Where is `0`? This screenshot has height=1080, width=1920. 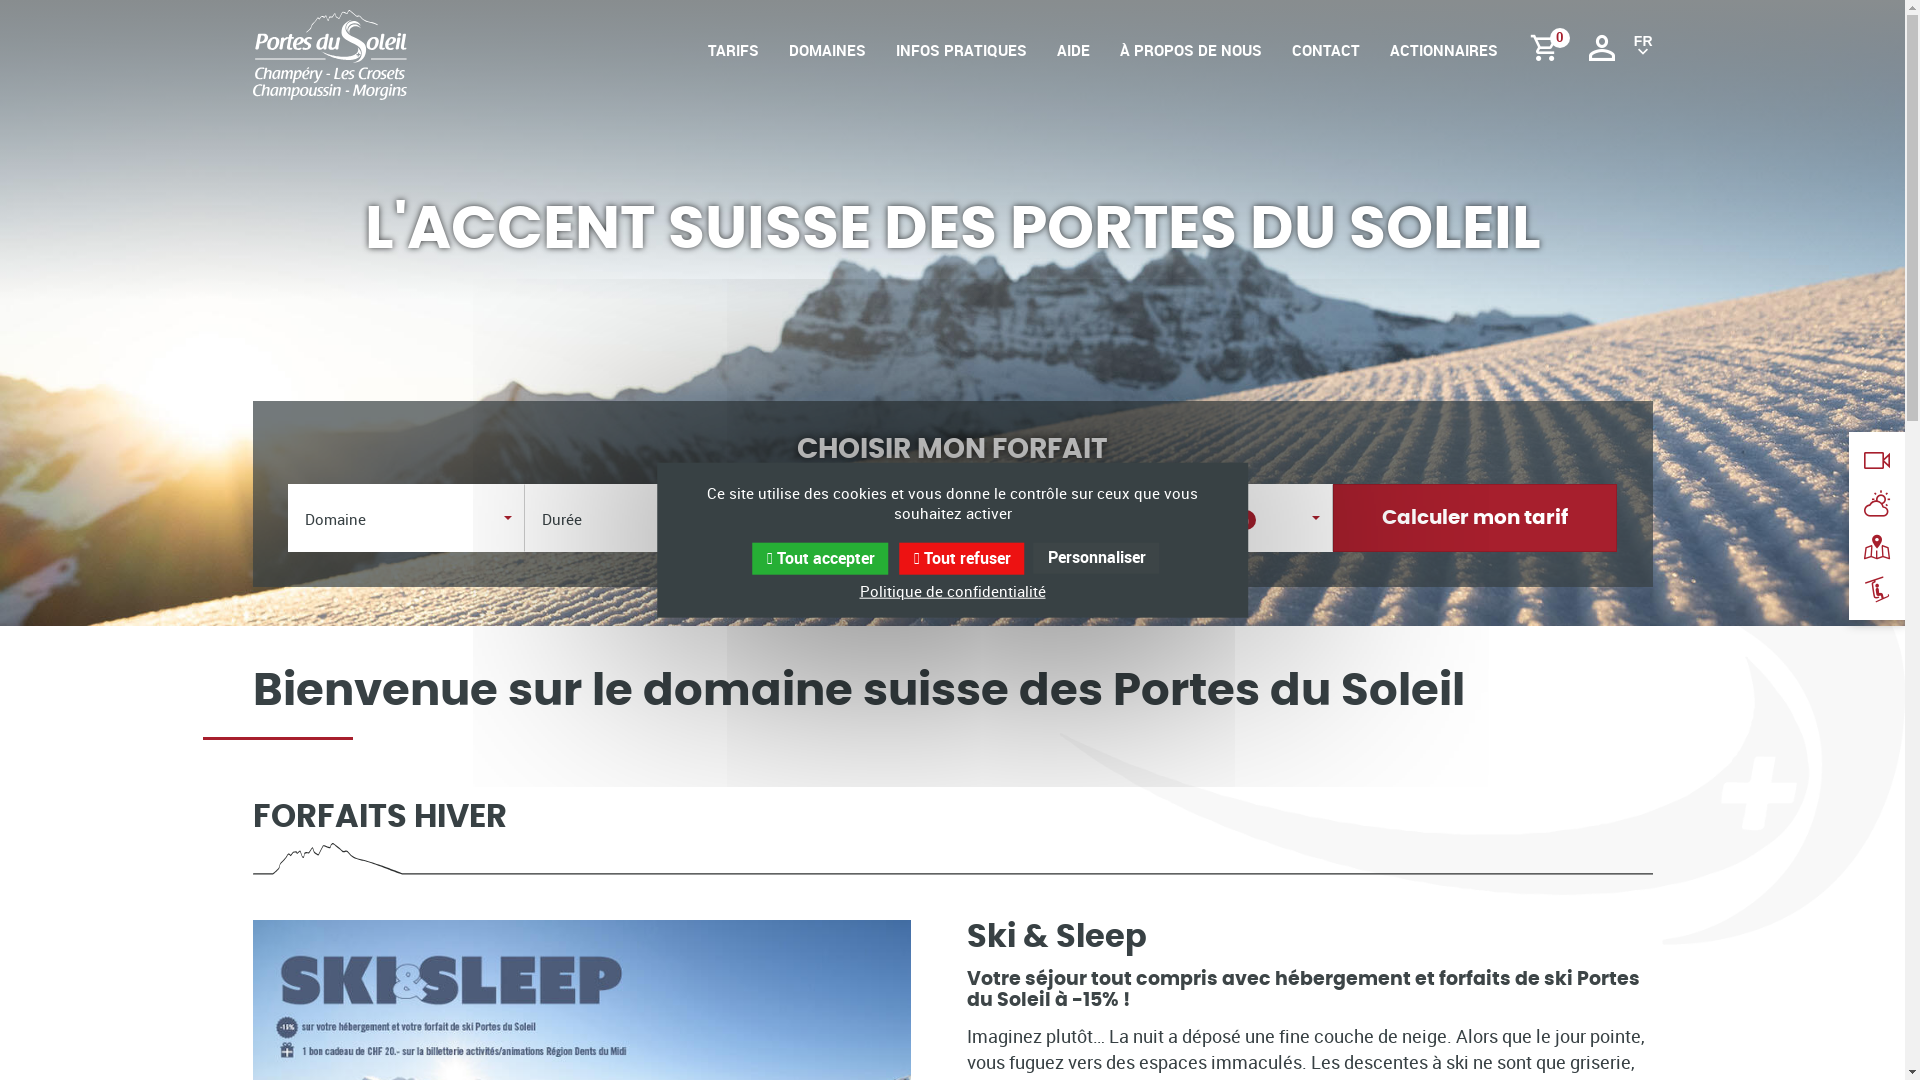
0 is located at coordinates (1550, 49).